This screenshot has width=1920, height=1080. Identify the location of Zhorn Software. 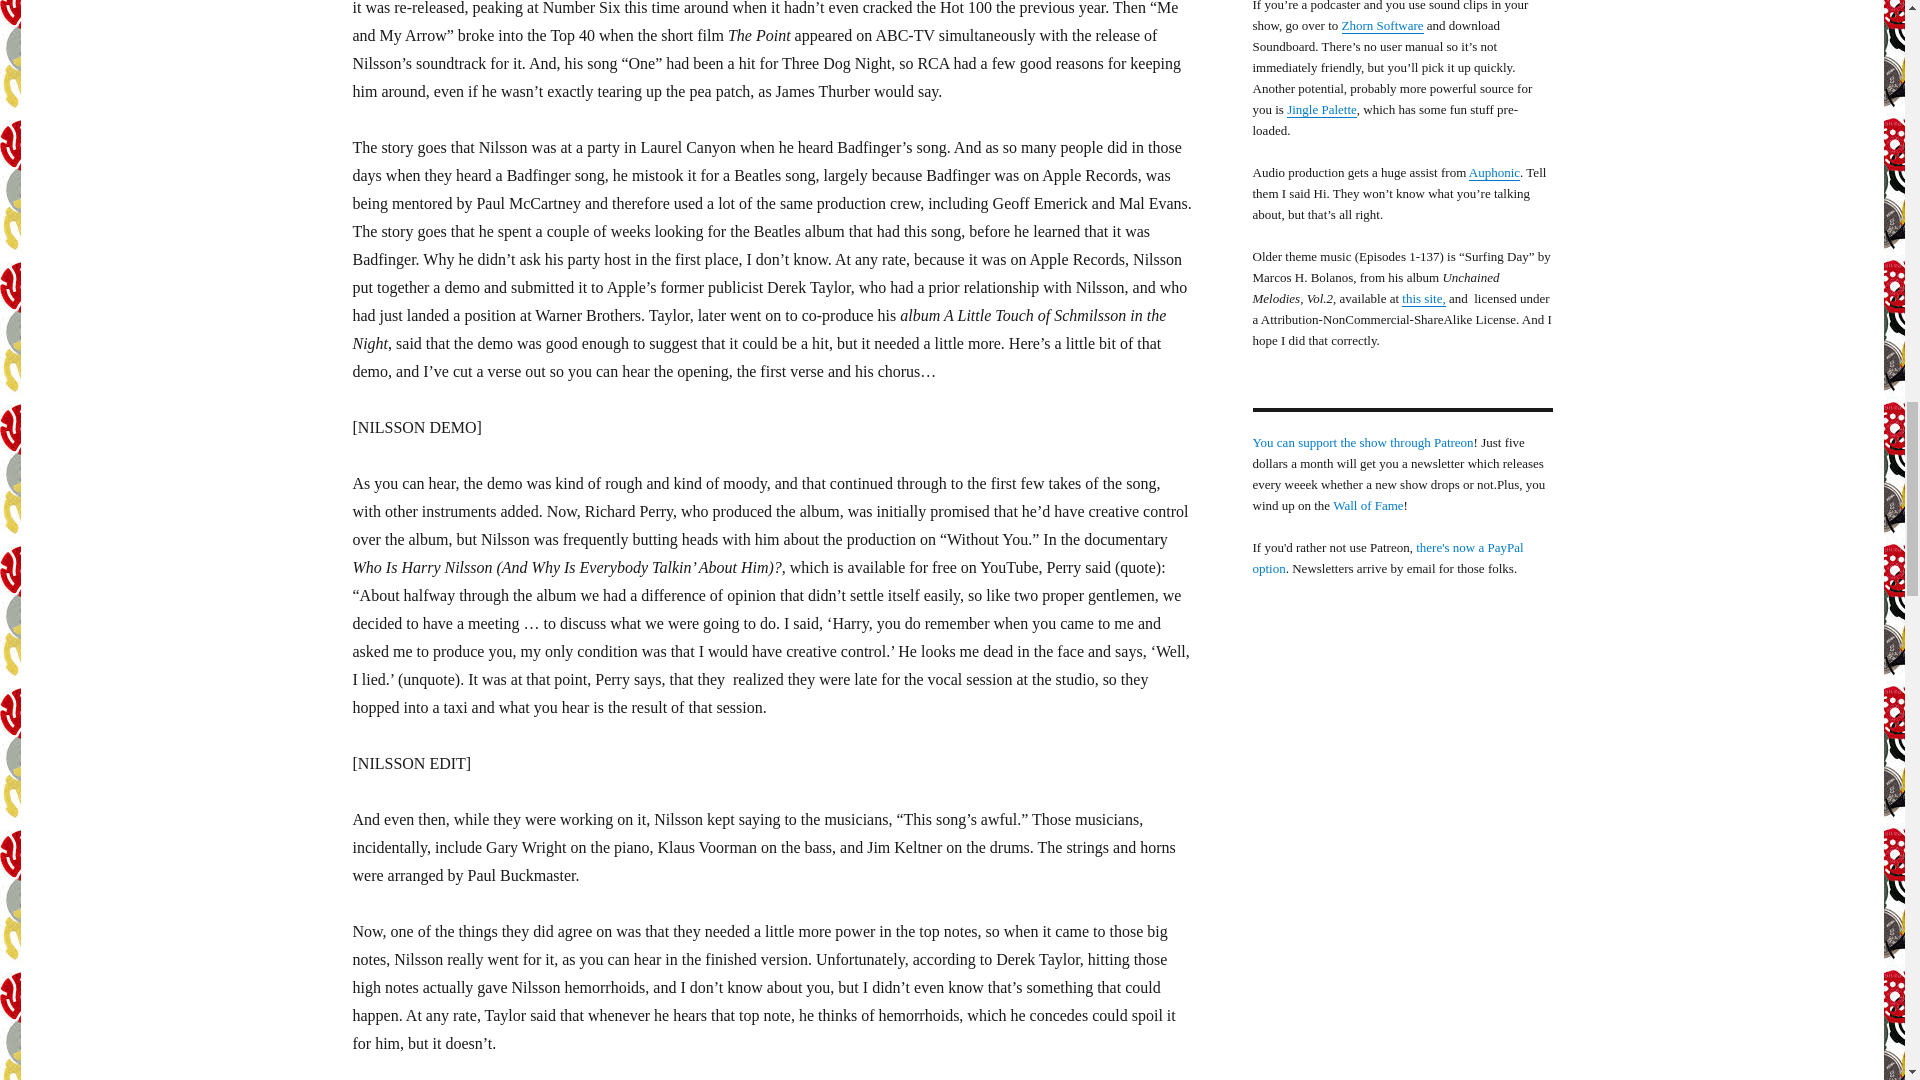
(1383, 26).